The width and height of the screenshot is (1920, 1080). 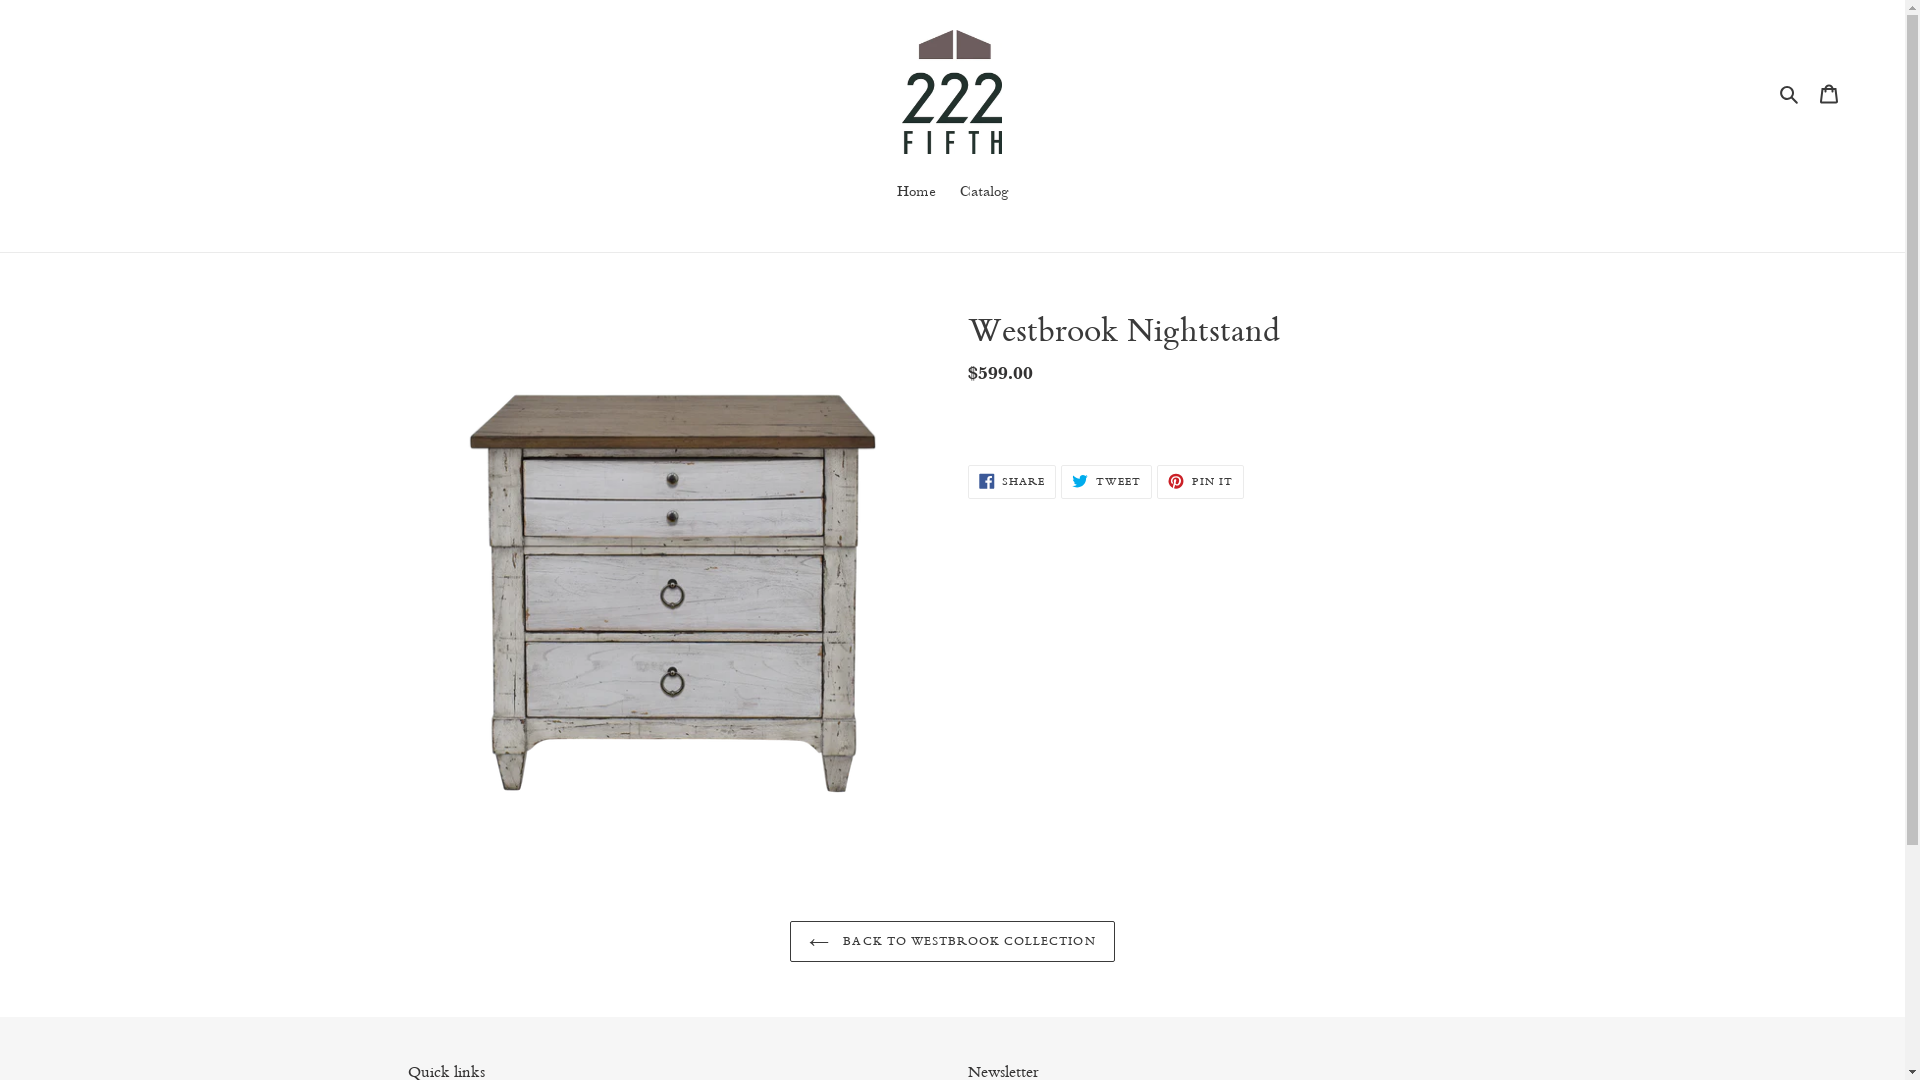 I want to click on TWEET
TWEET ON TWITTER, so click(x=1106, y=481).